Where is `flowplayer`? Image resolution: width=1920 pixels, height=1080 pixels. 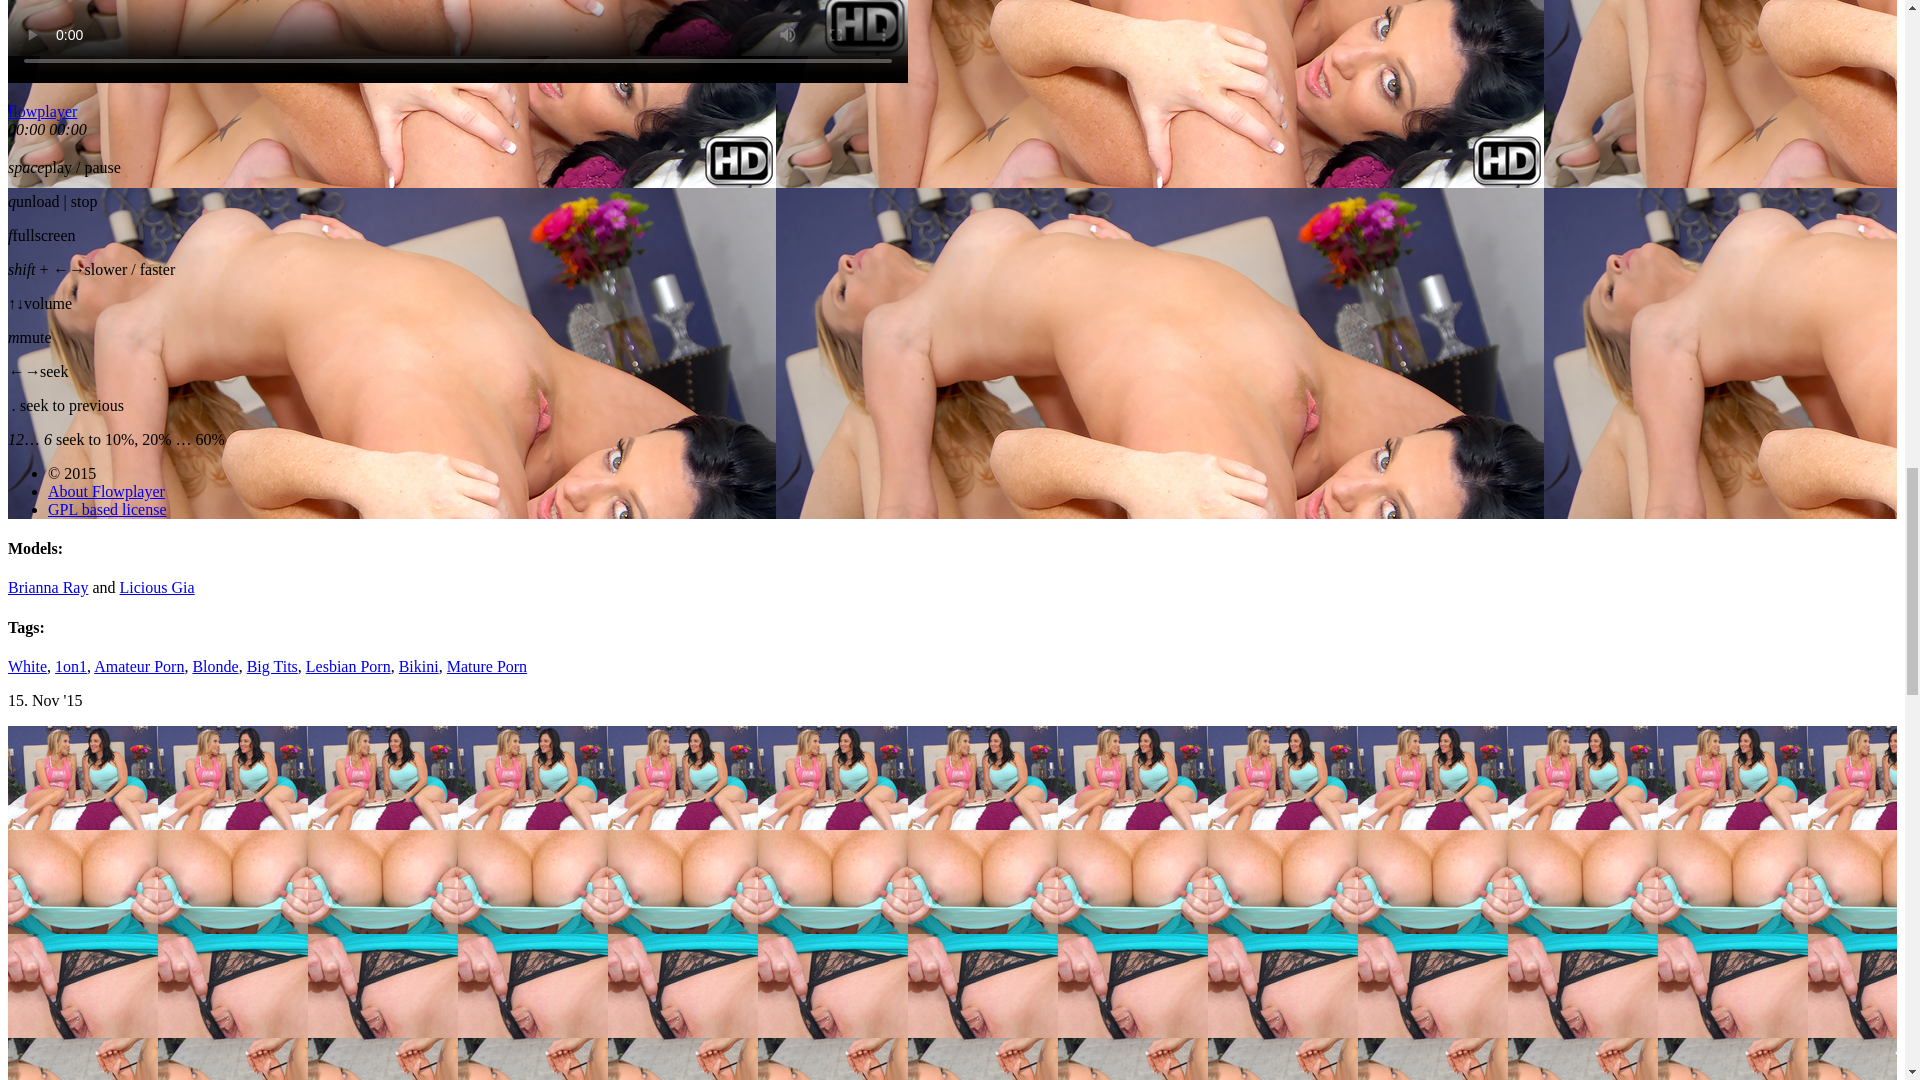
flowplayer is located at coordinates (42, 110).